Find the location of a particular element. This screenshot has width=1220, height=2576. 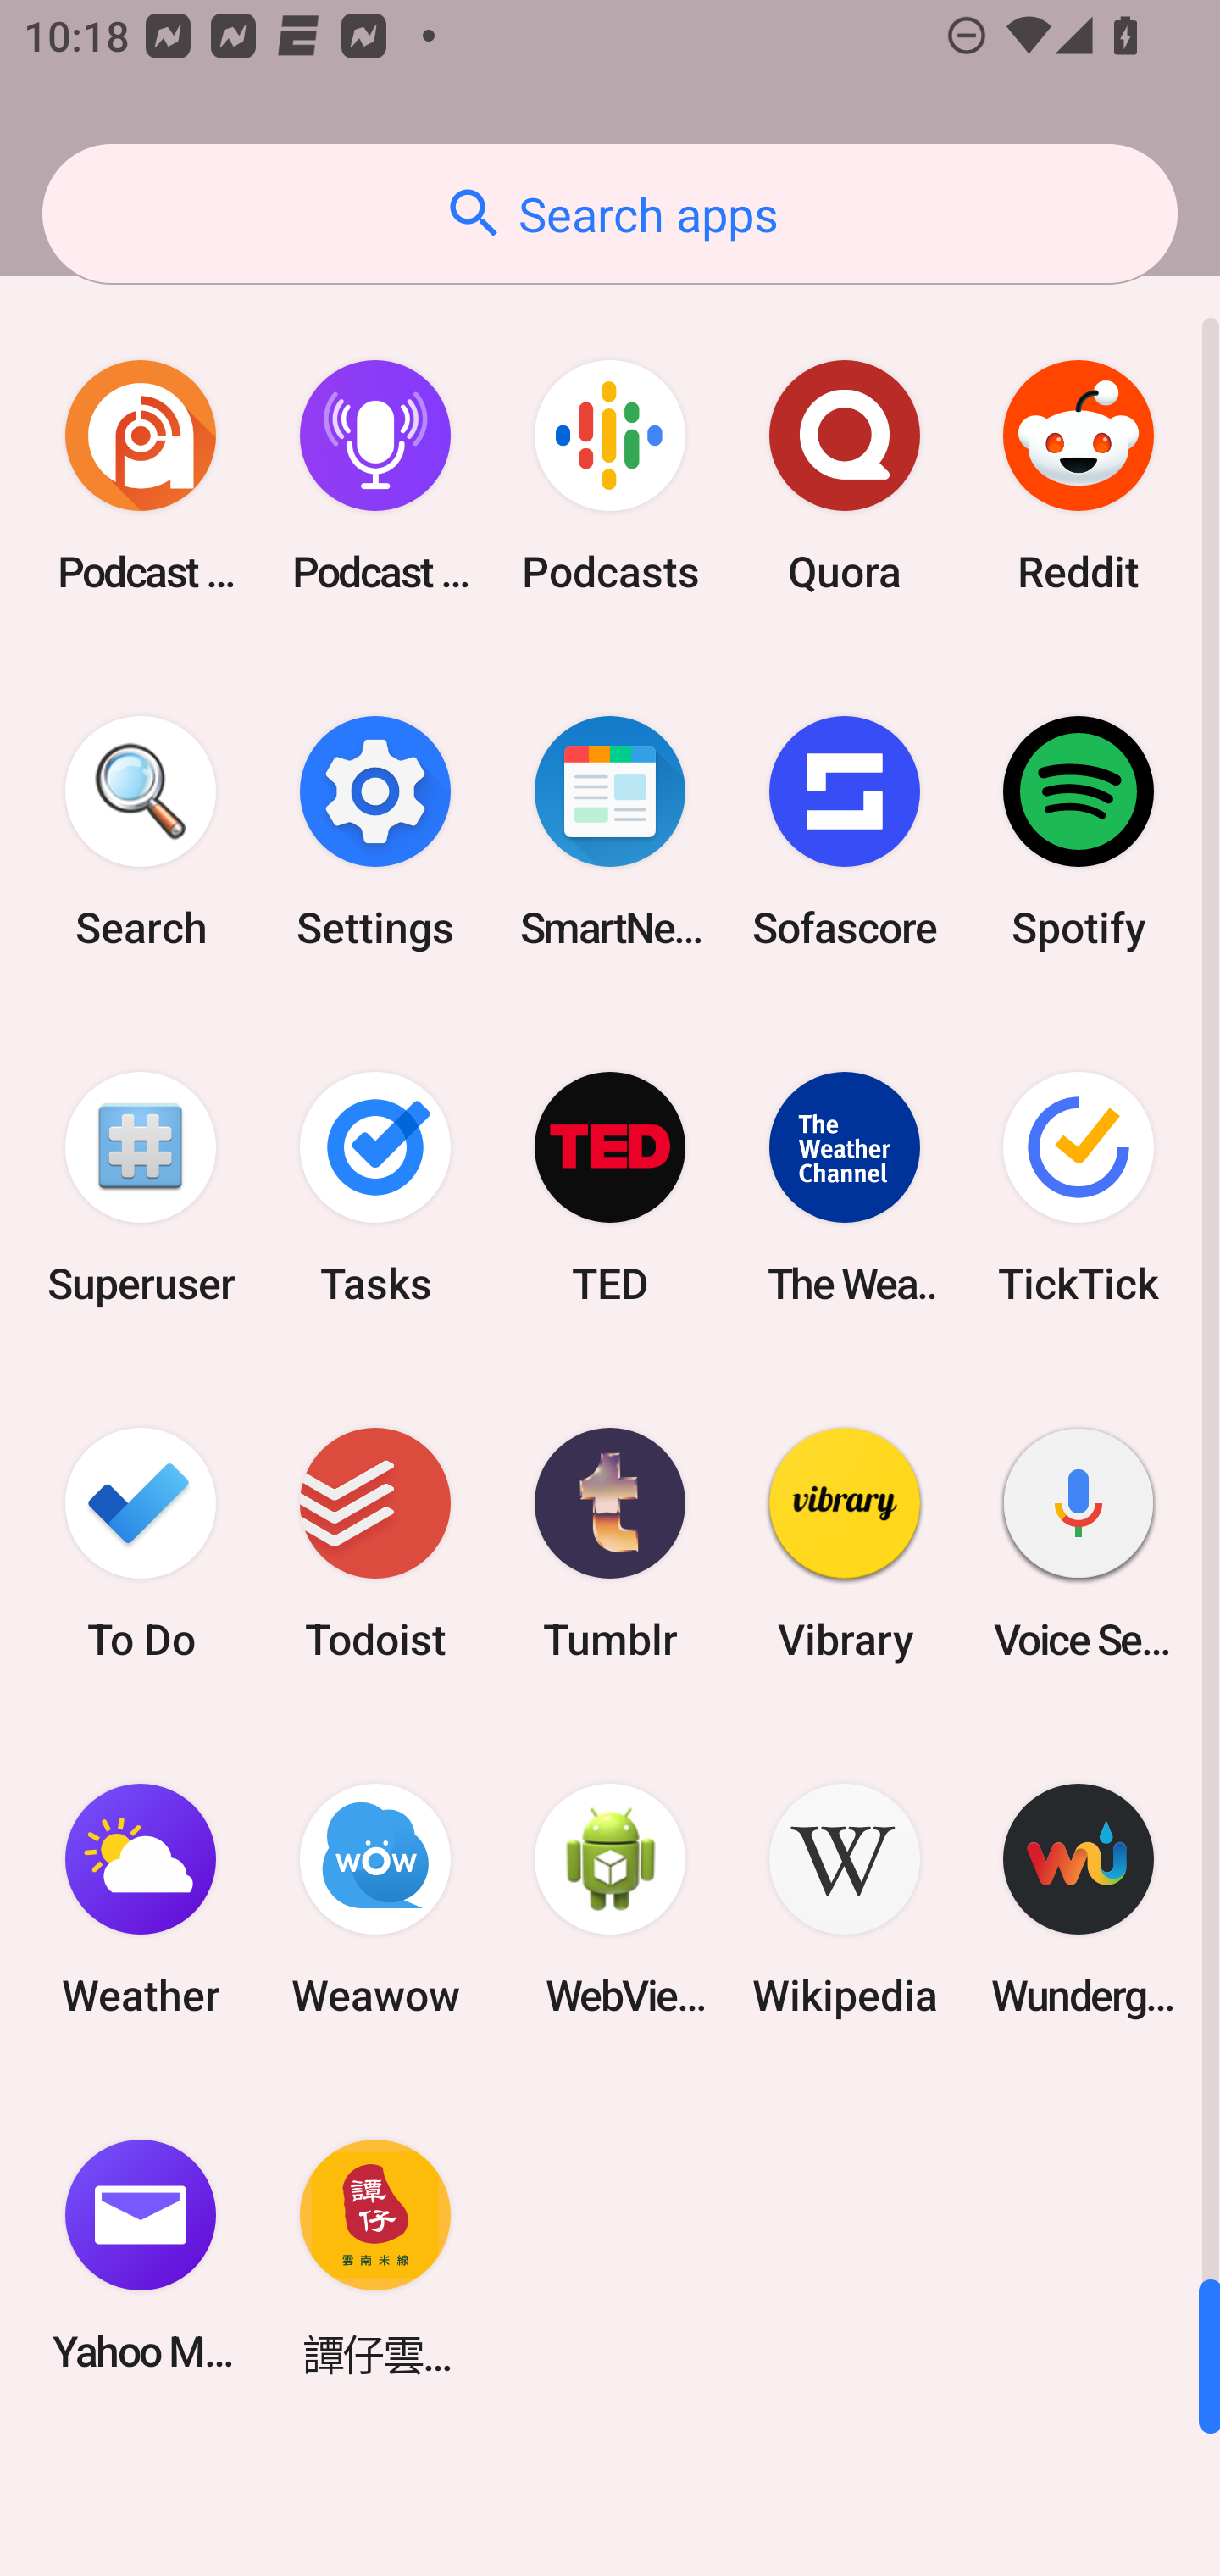

Reddit is located at coordinates (1079, 476).